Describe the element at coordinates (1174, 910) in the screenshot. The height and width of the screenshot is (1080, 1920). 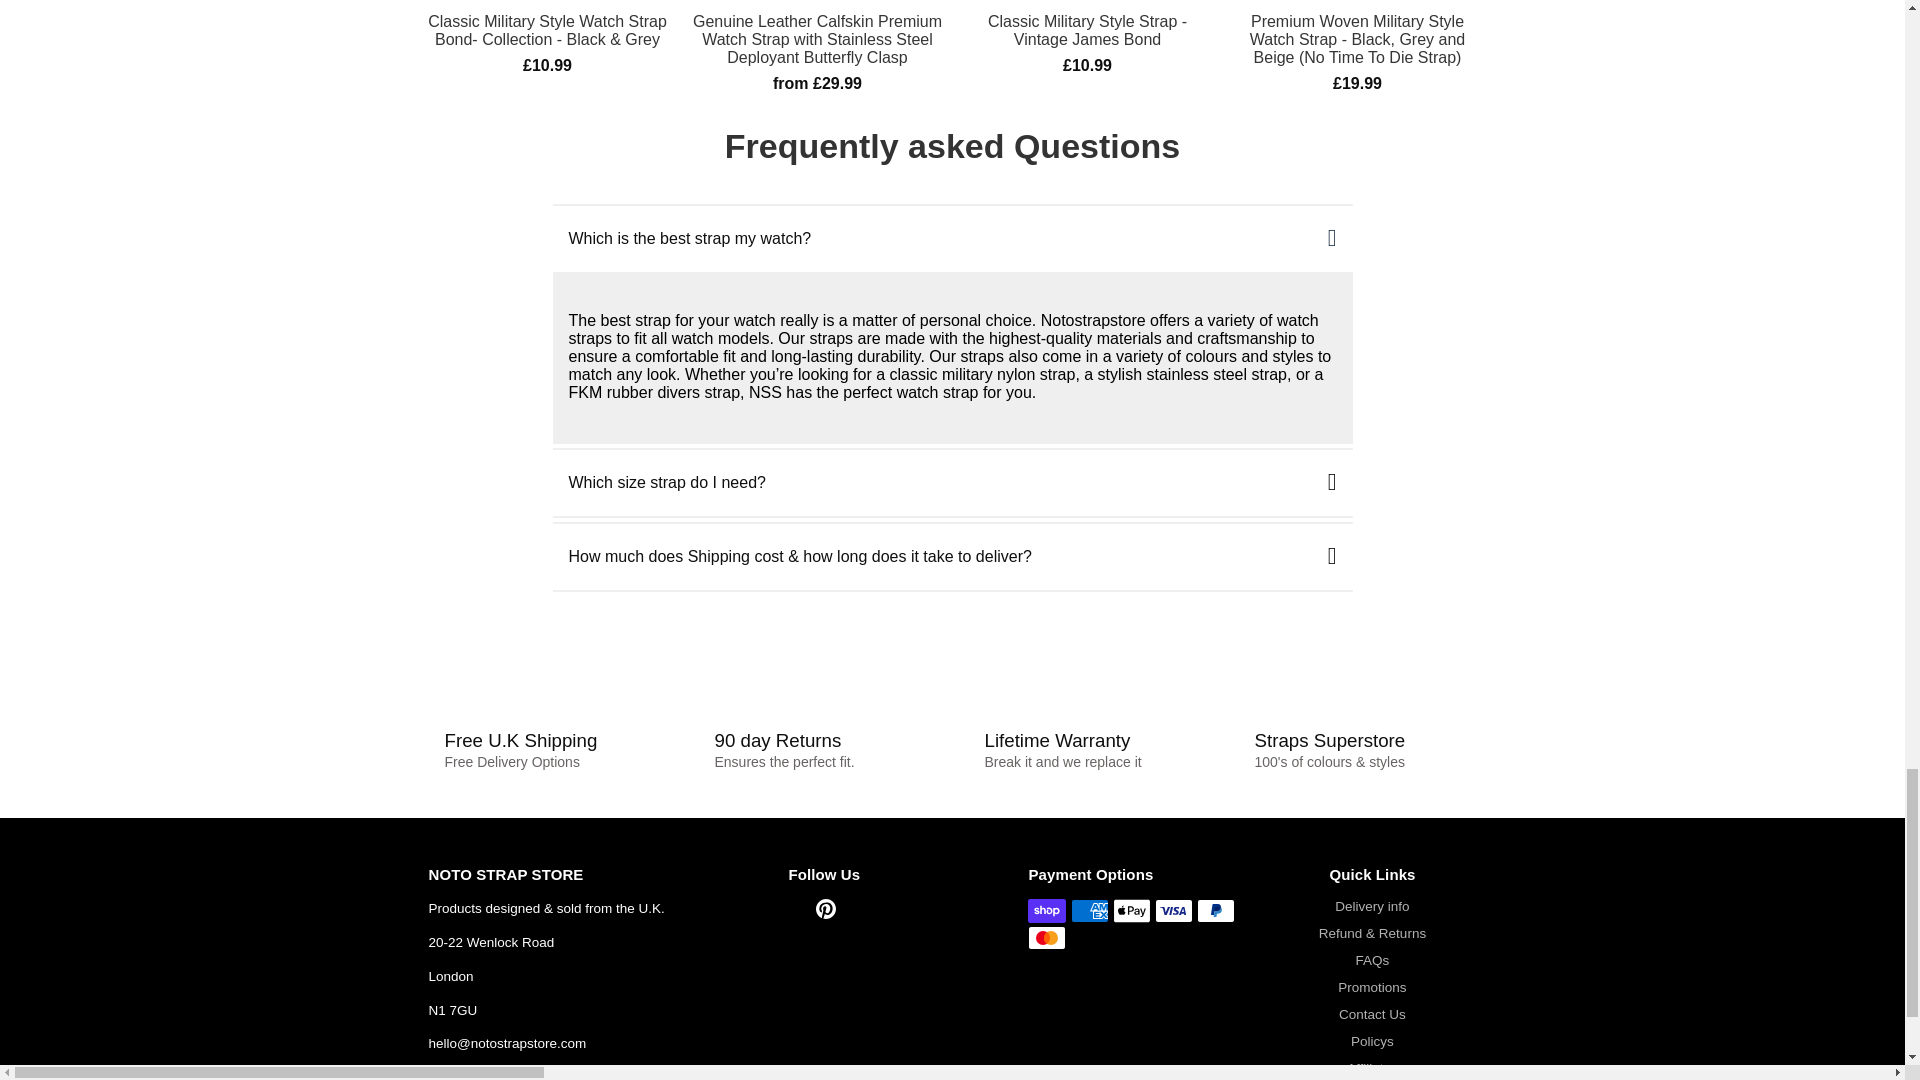
I see `Visa` at that location.